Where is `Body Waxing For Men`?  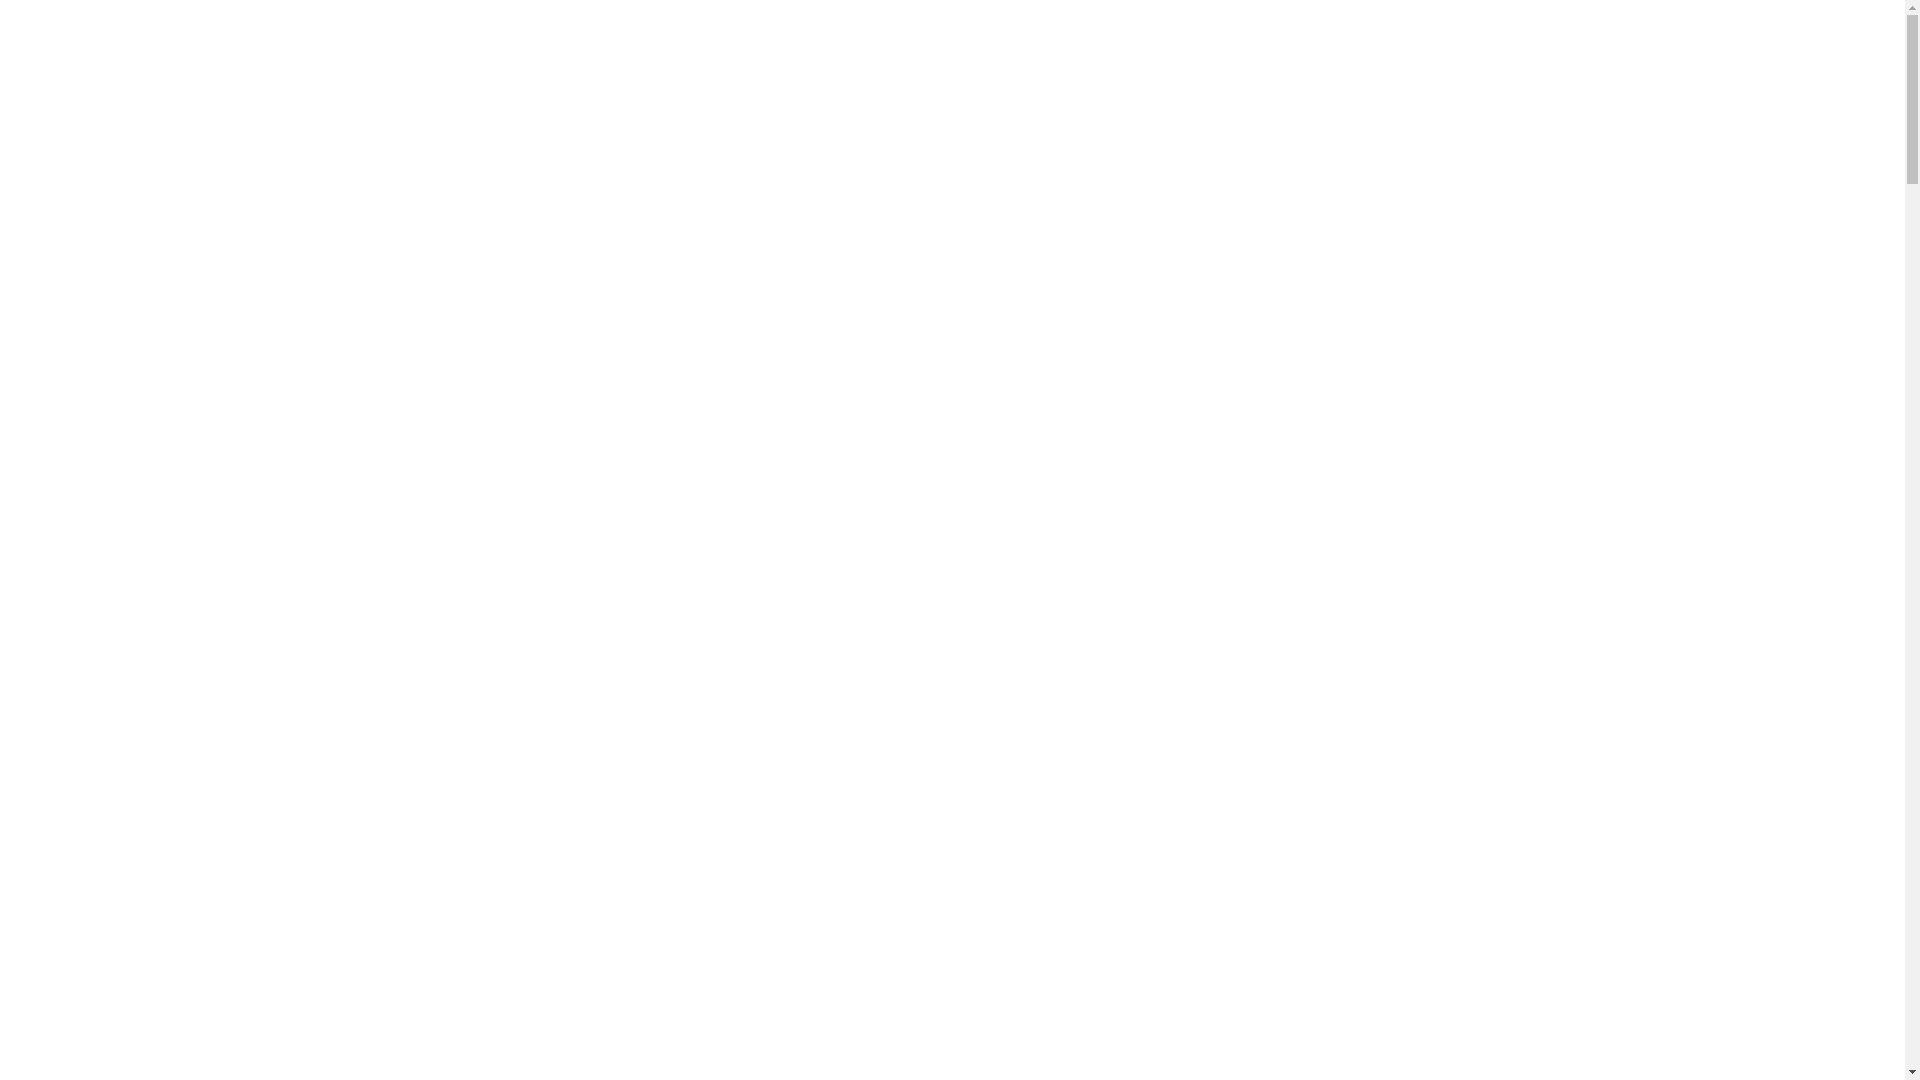 Body Waxing For Men is located at coordinates (202, 526).